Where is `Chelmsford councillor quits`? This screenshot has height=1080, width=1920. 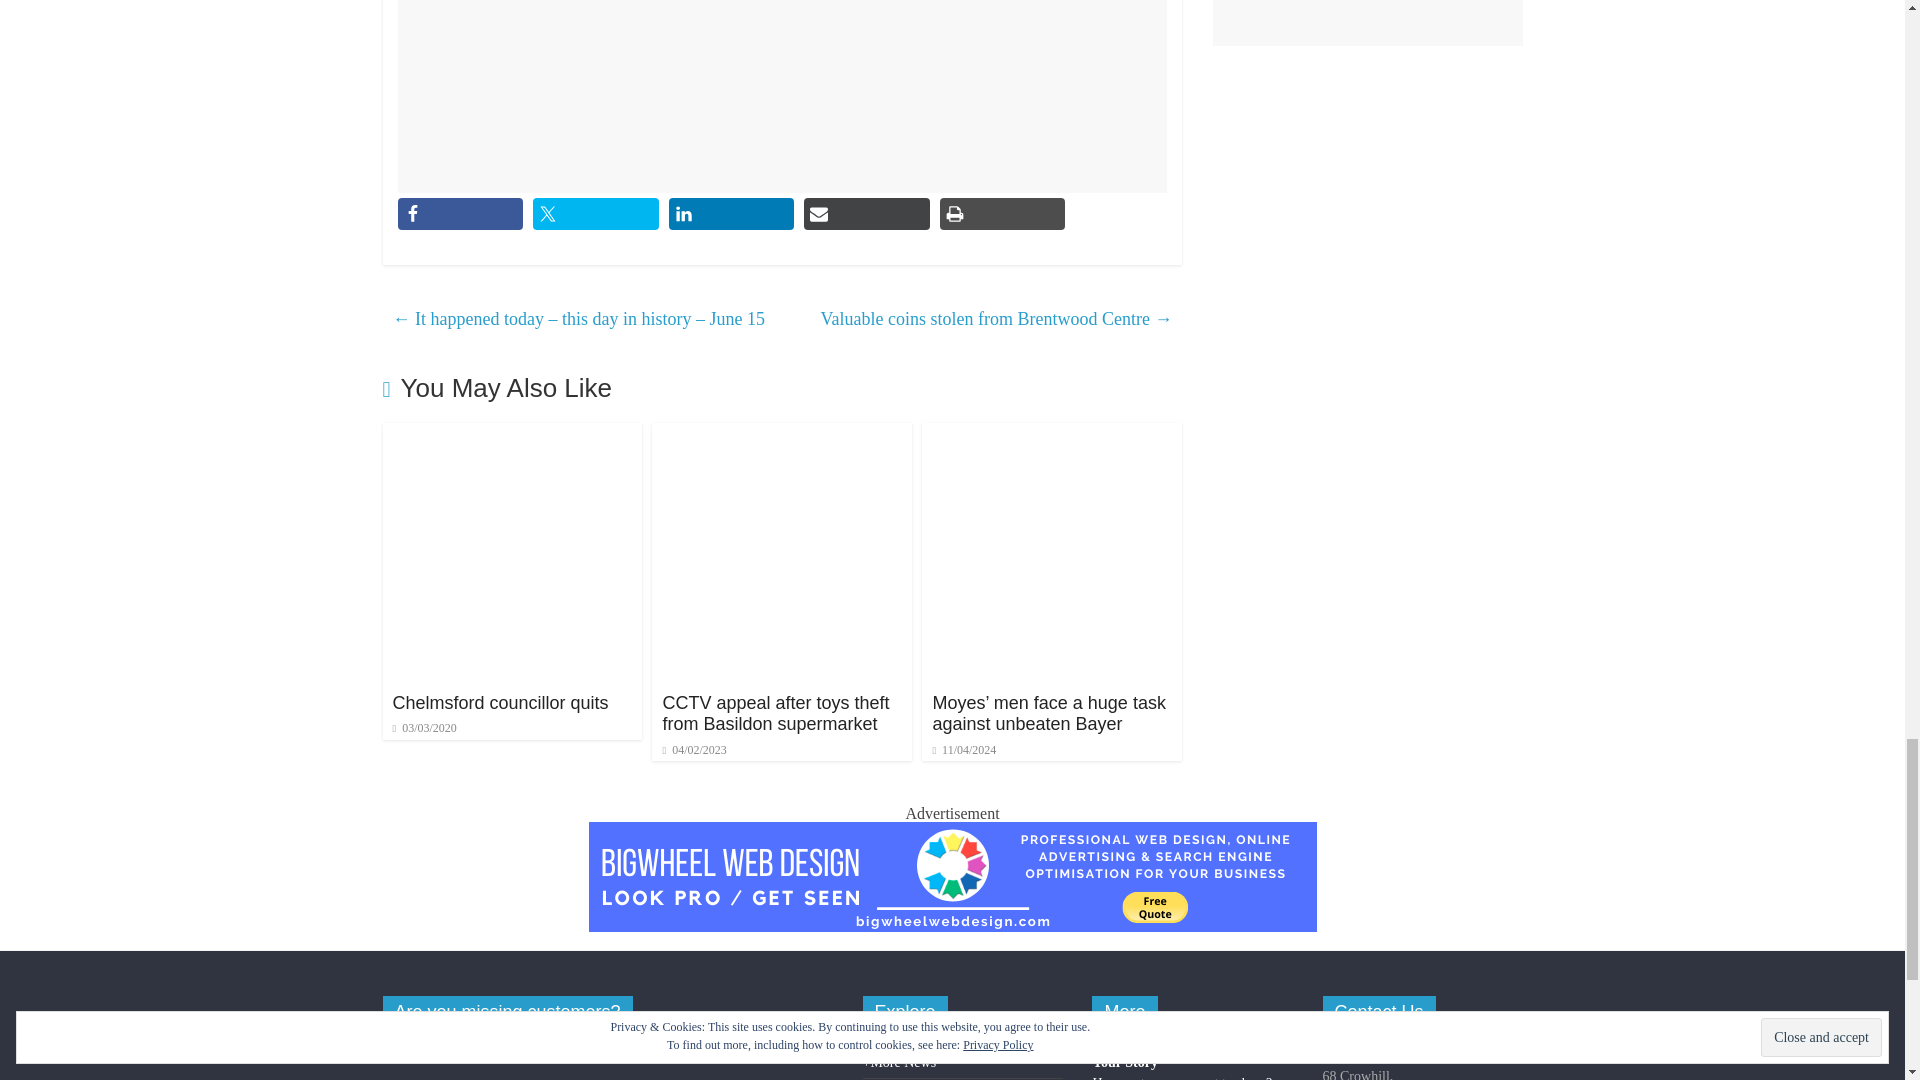
Chelmsford councillor quits is located at coordinates (500, 702).